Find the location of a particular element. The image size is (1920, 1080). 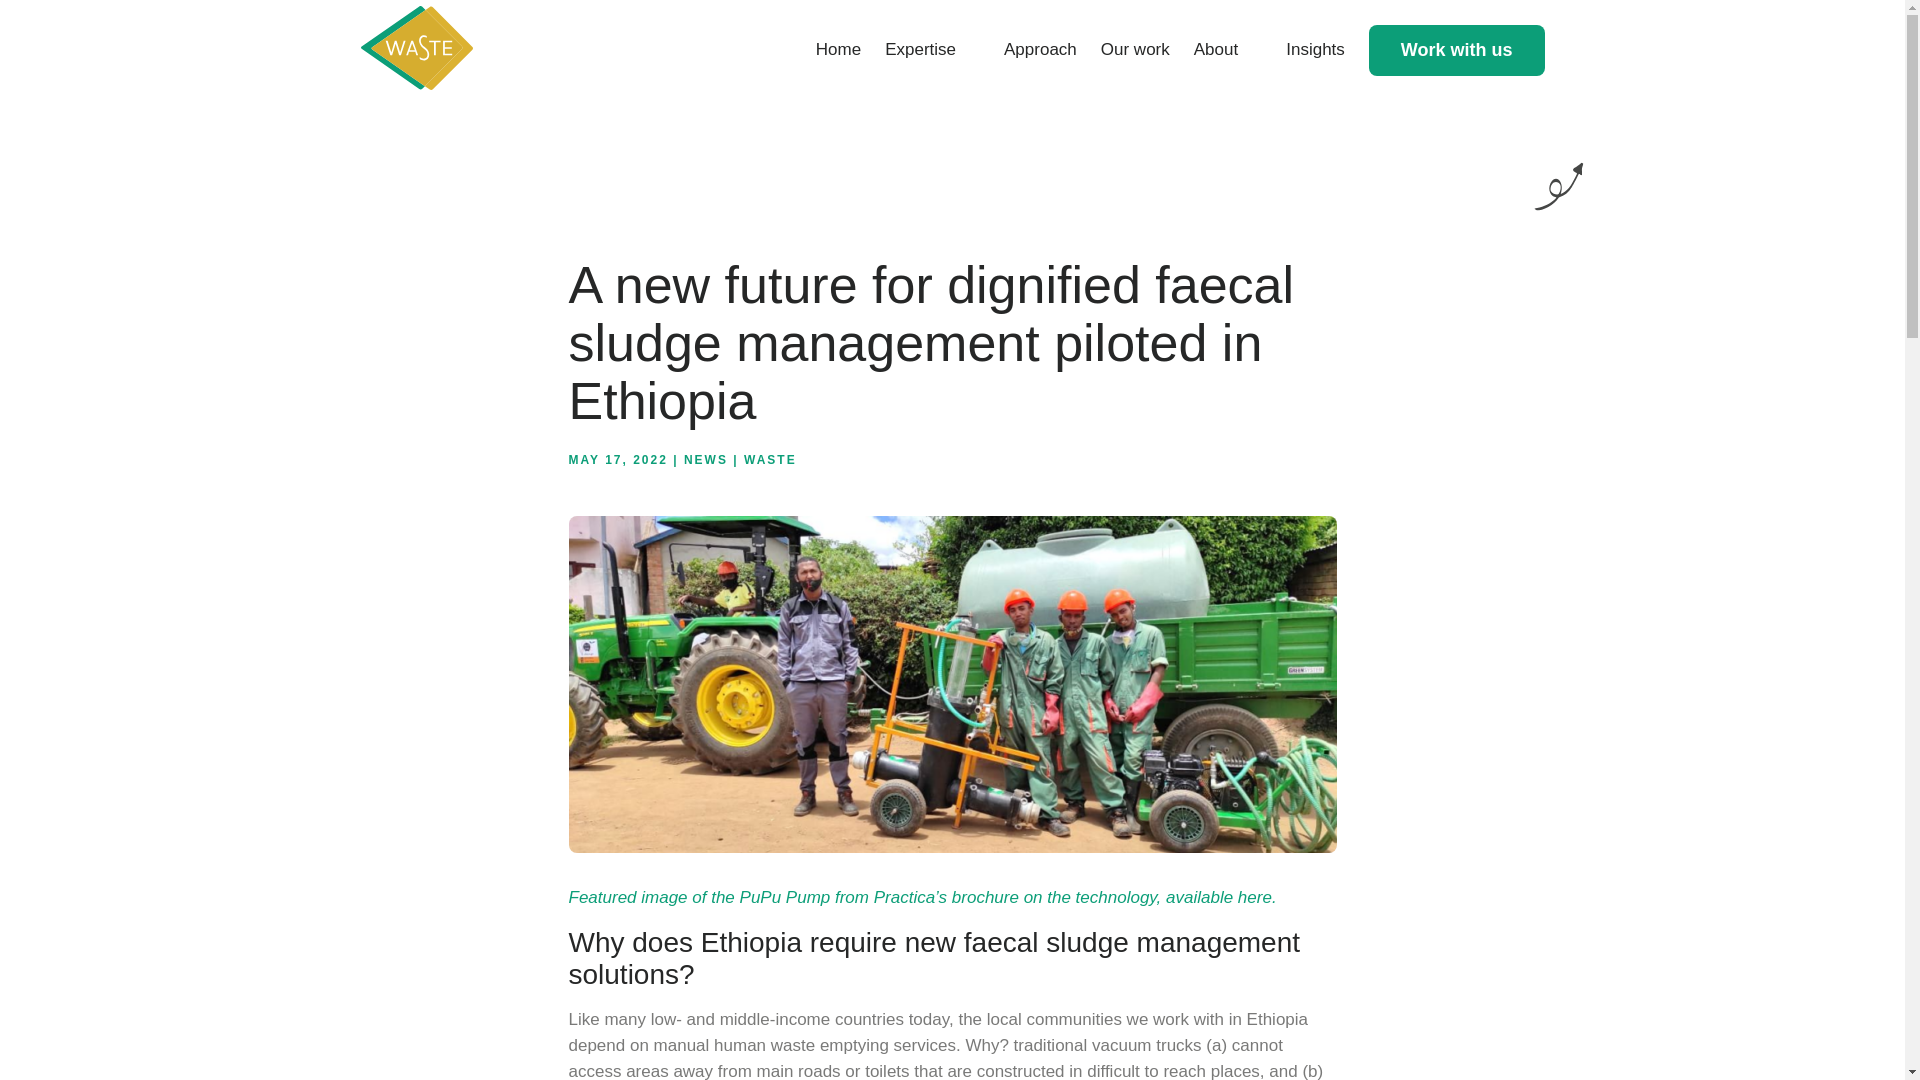

Insights is located at coordinates (1316, 50).